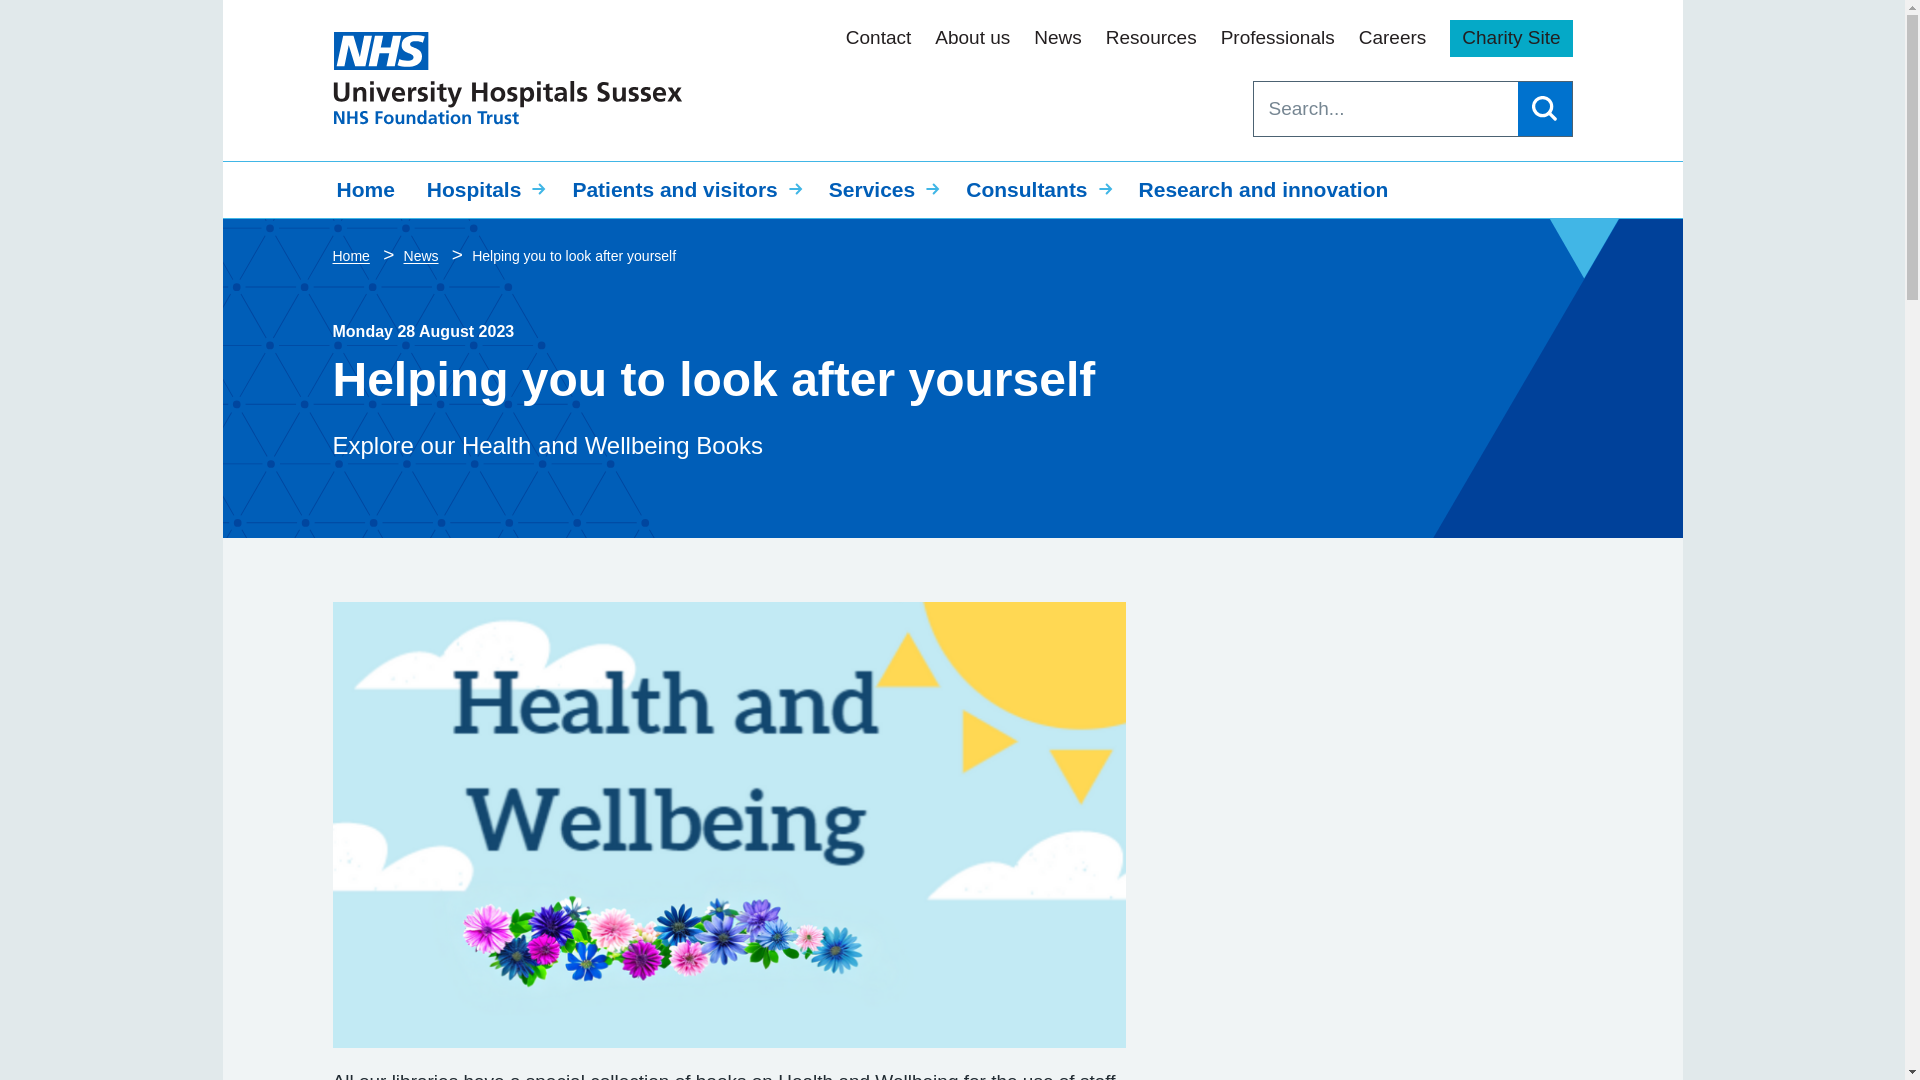 The image size is (1920, 1080). I want to click on Careers, so click(1392, 38).